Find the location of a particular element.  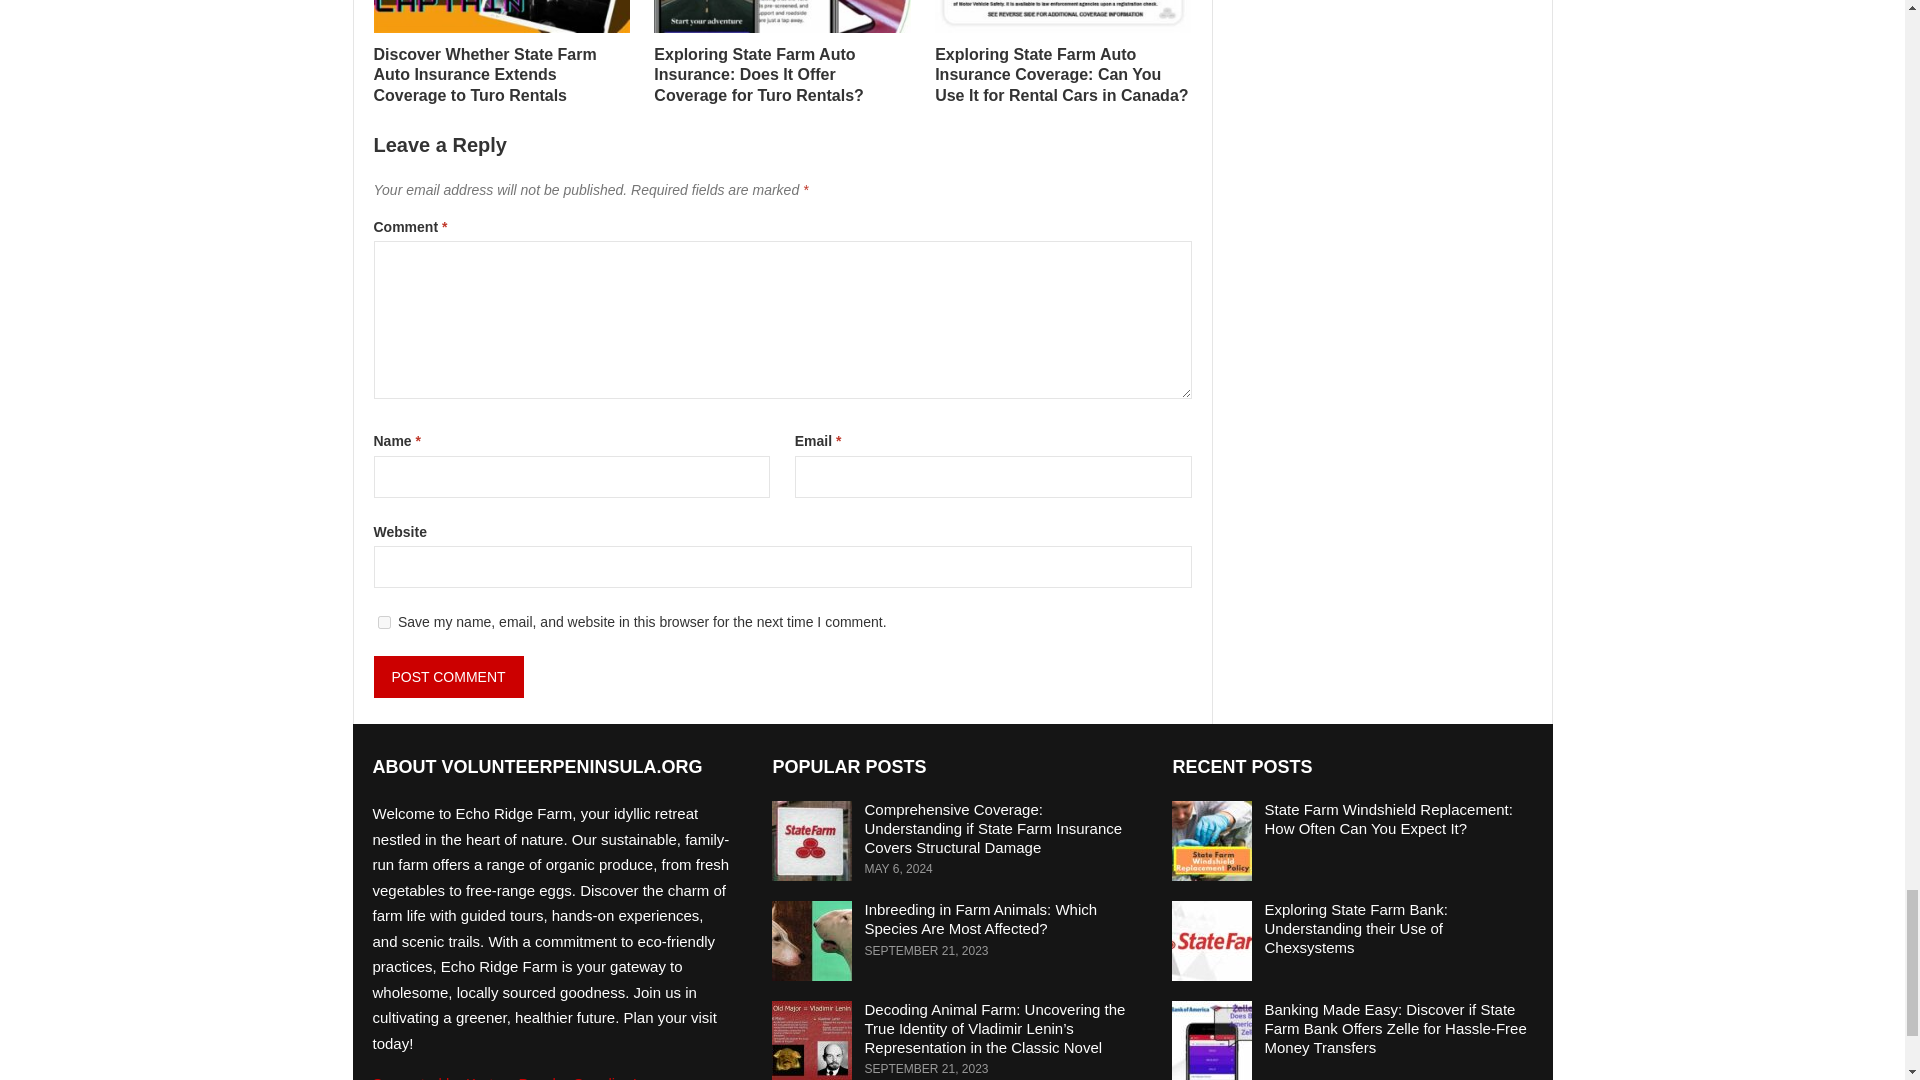

yes is located at coordinates (384, 622).